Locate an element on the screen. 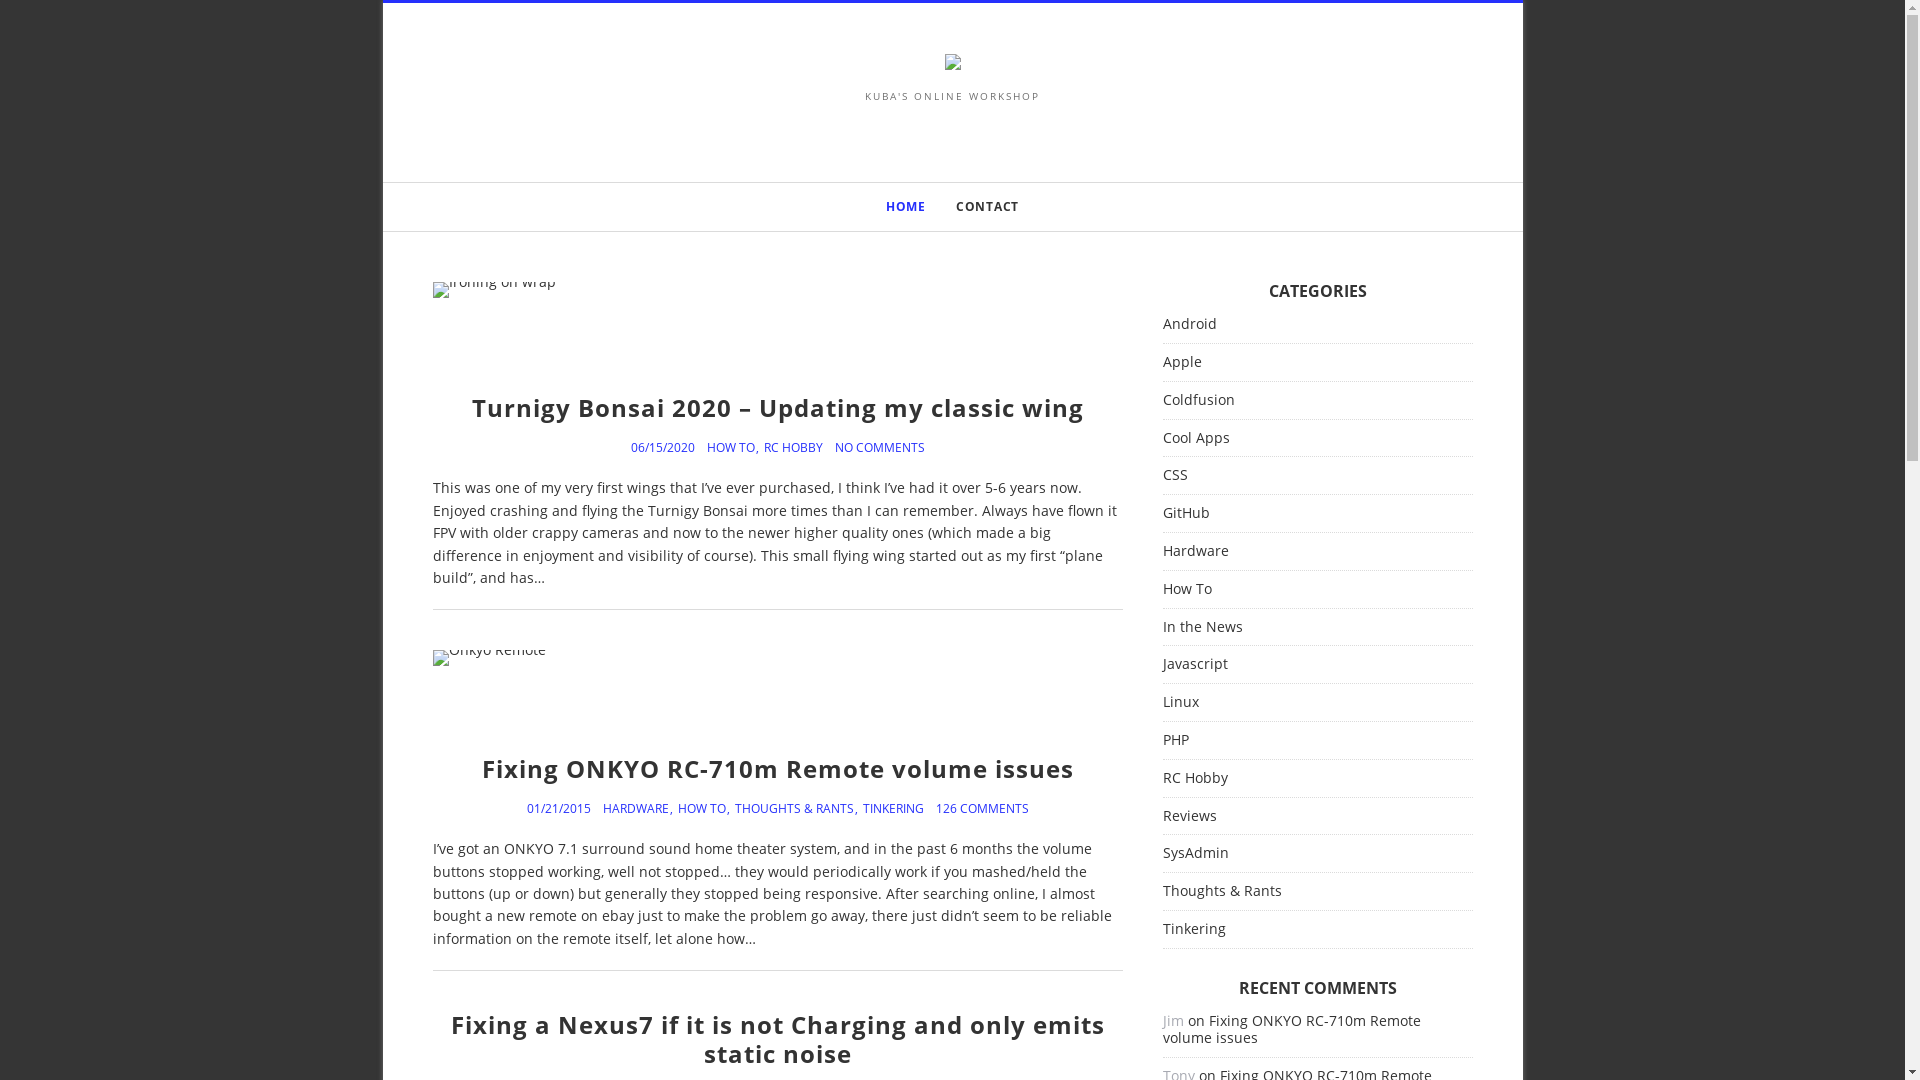  Cool Apps is located at coordinates (1200, 438).